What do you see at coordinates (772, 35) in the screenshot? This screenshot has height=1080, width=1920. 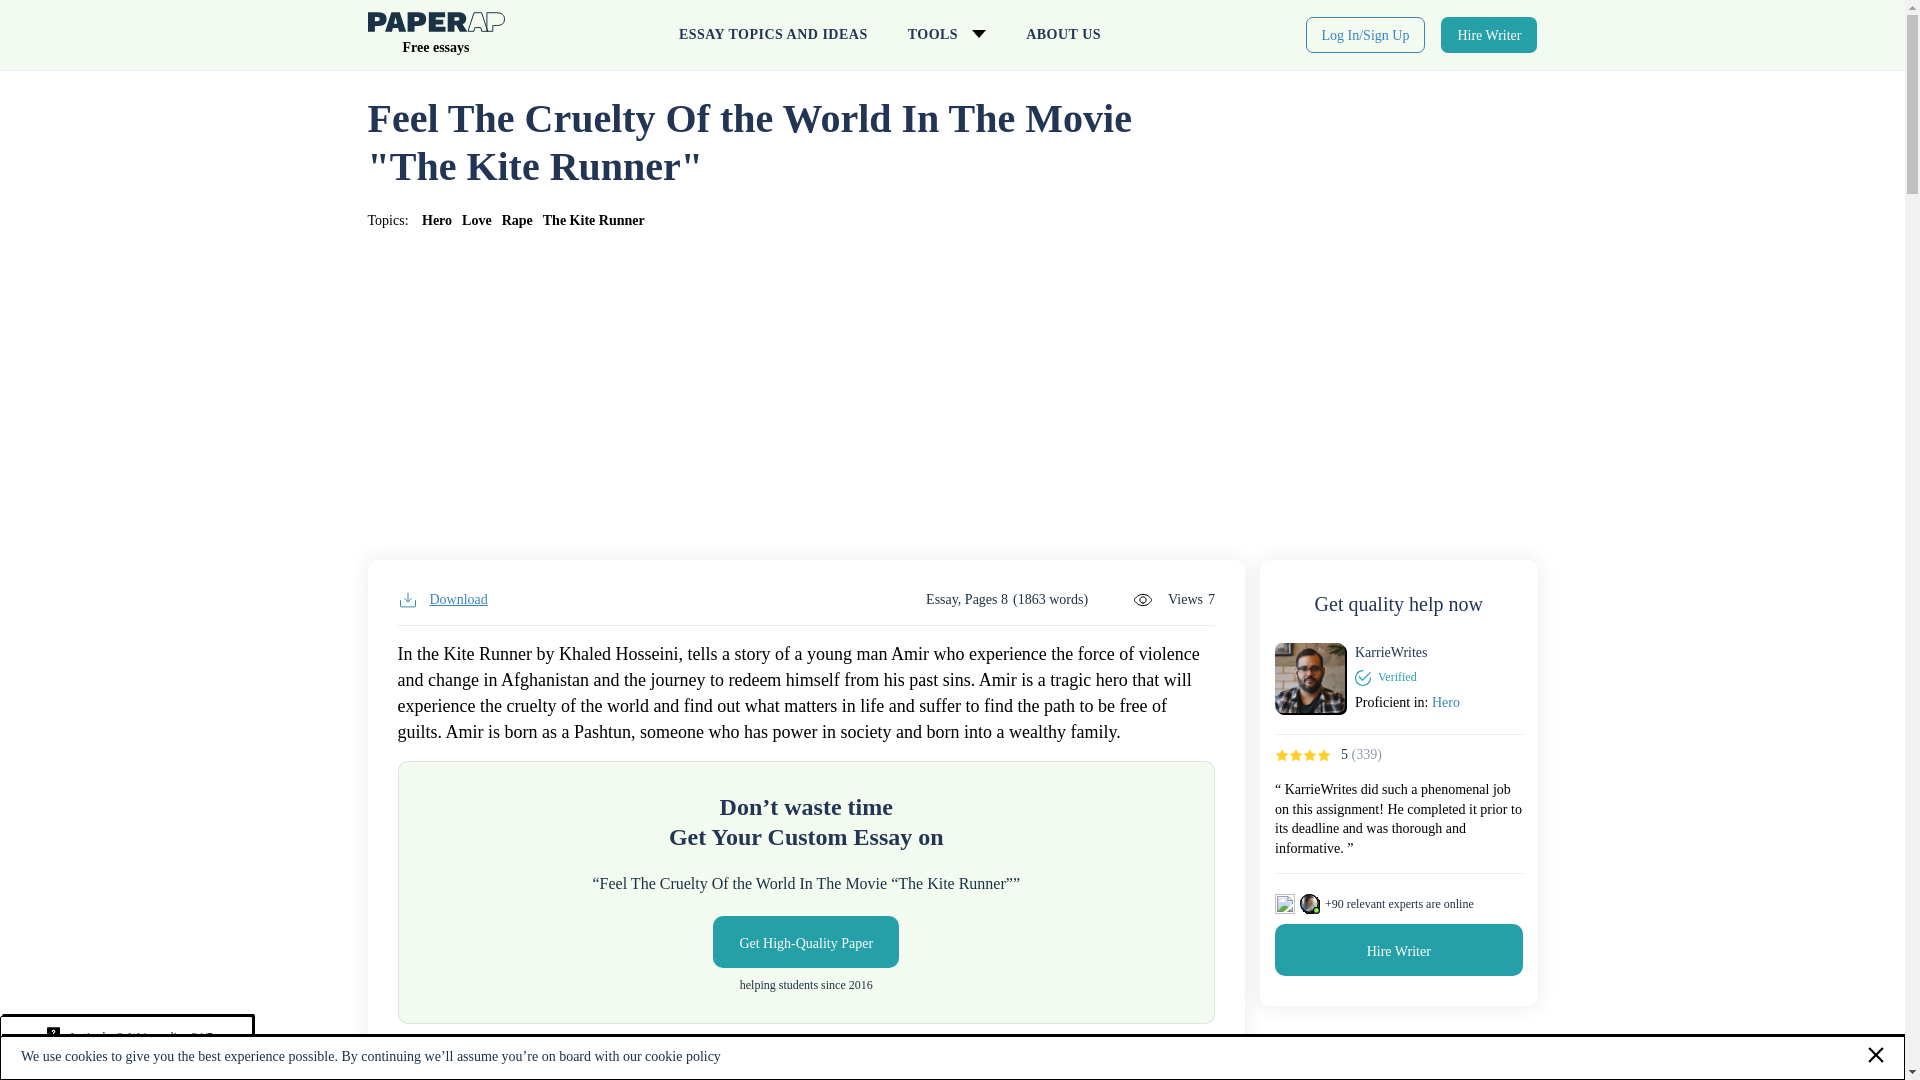 I see `ESSAY TOPICS AND IDEAS` at bounding box center [772, 35].